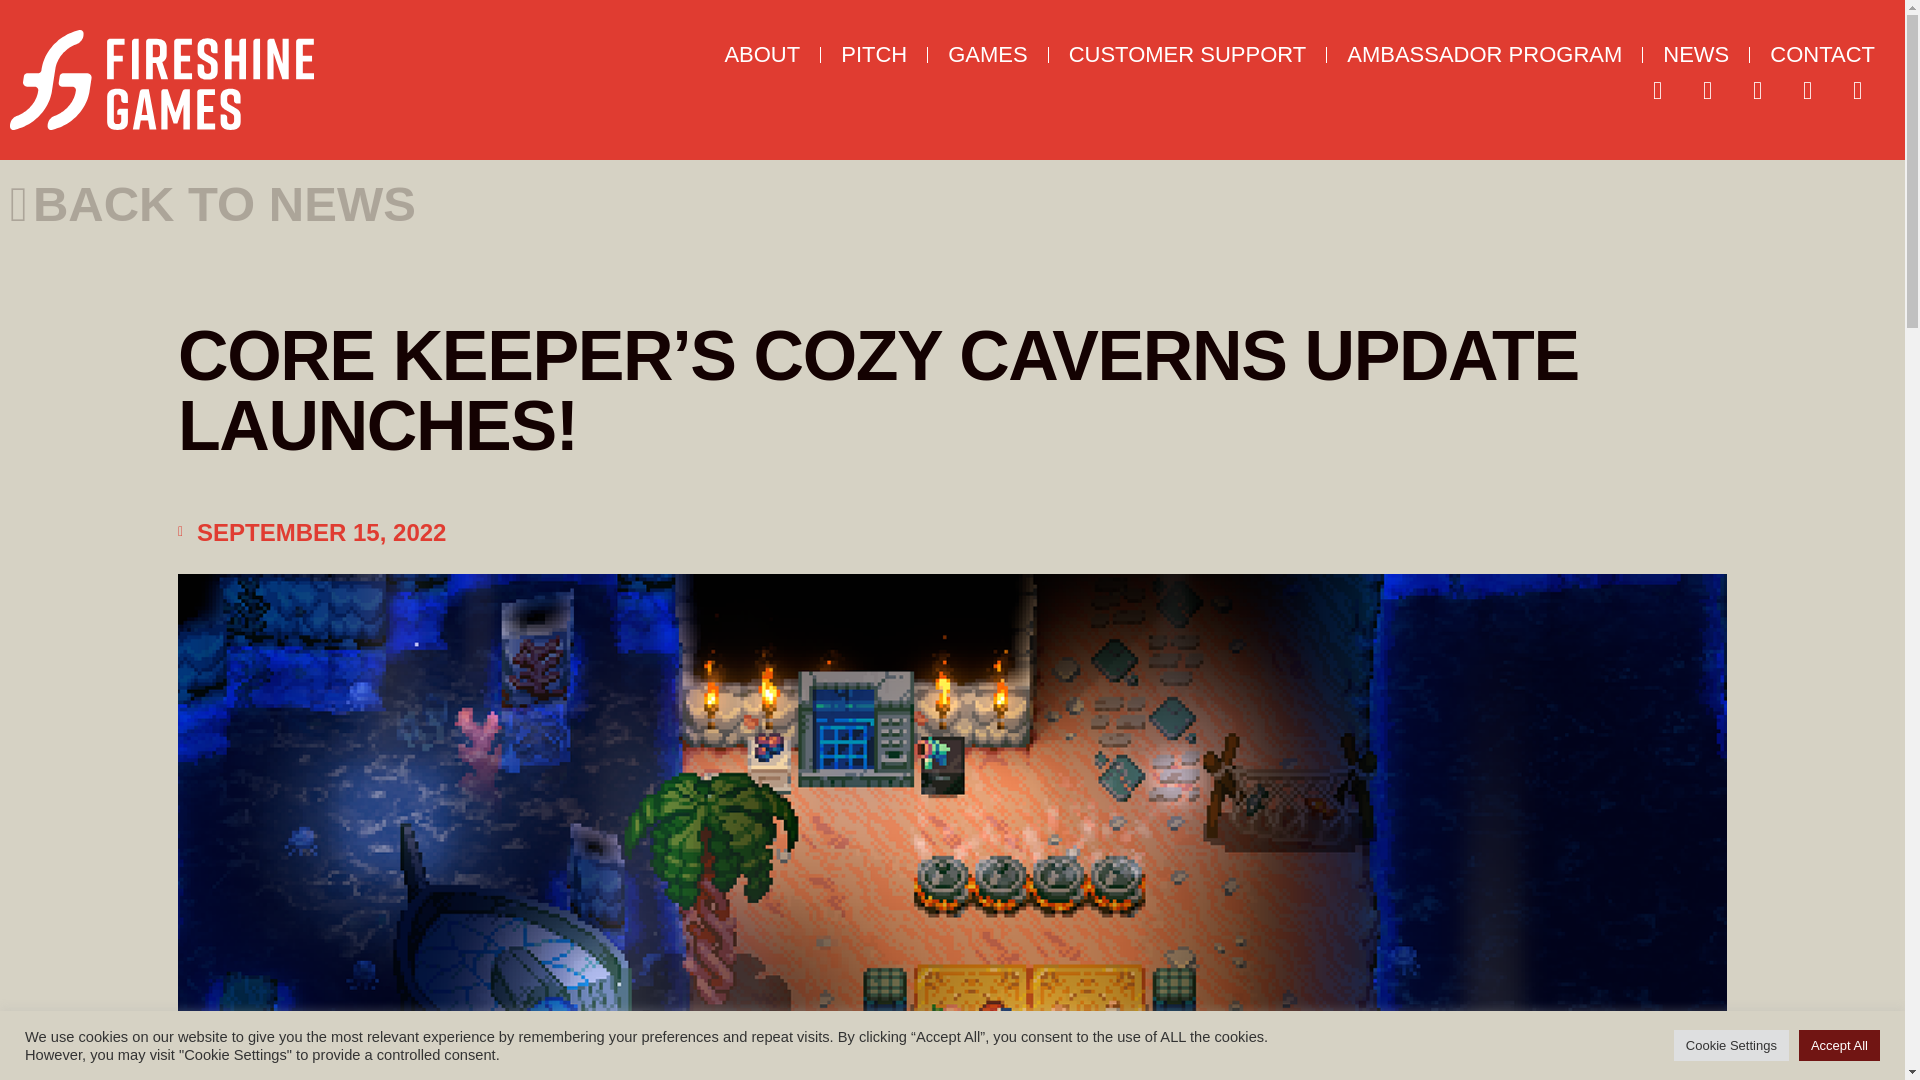 This screenshot has width=1920, height=1080. Describe the element at coordinates (212, 204) in the screenshot. I see `BACK TO NEWS` at that location.